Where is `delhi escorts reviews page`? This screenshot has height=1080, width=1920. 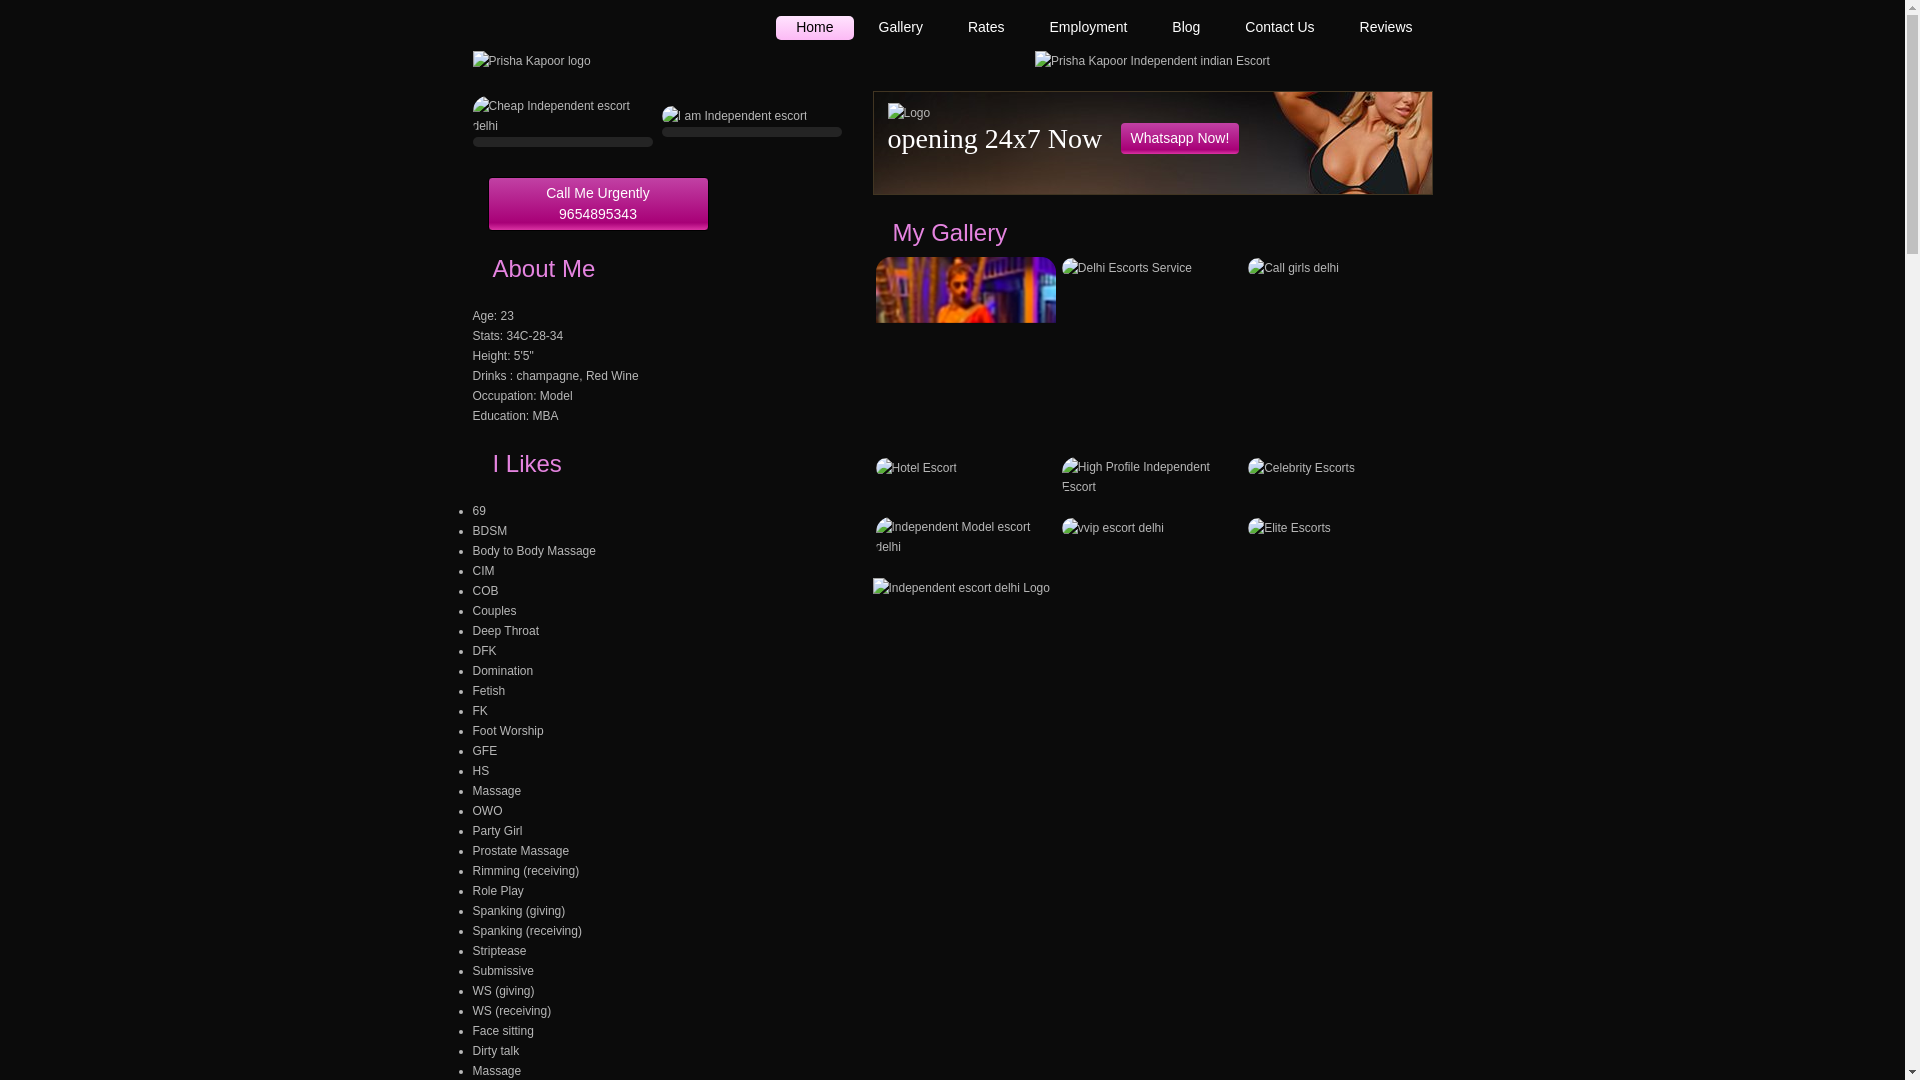
delhi escorts reviews page is located at coordinates (1386, 28).